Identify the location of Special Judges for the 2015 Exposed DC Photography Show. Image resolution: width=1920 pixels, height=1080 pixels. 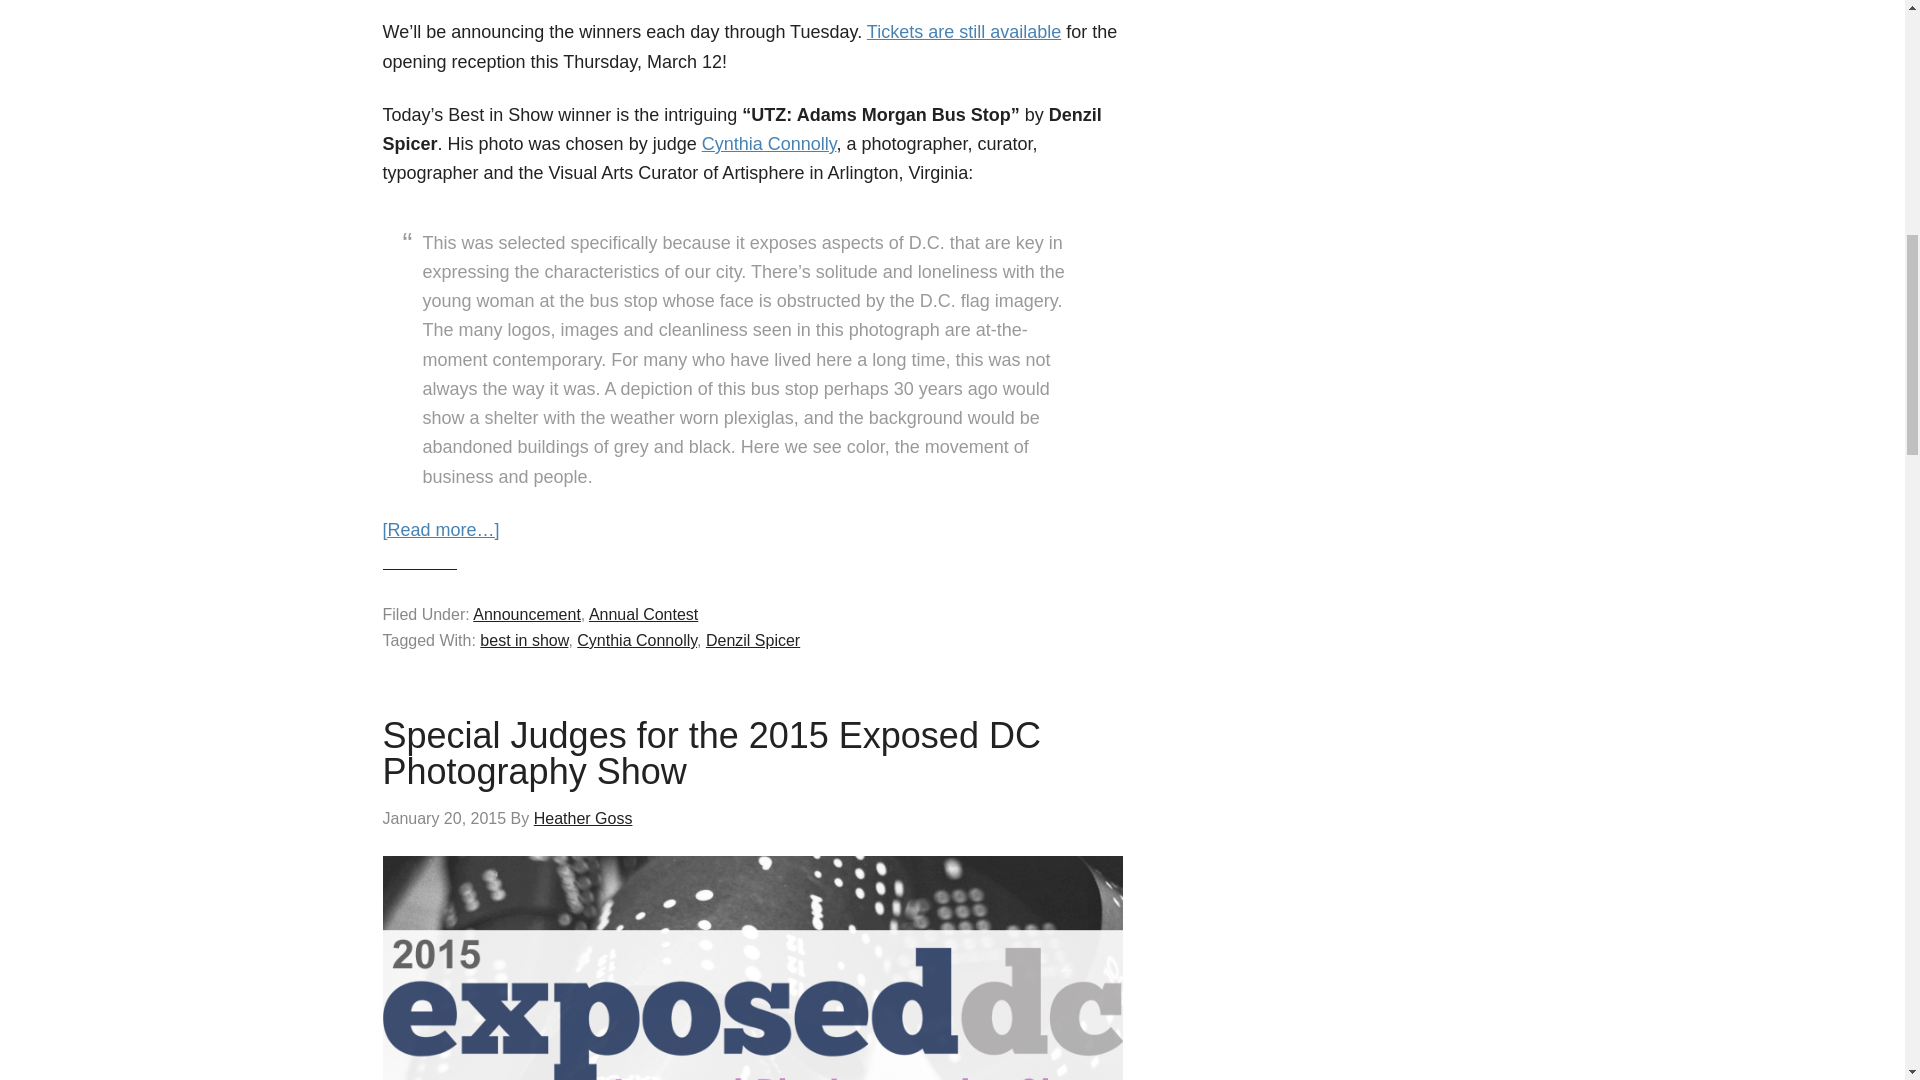
(711, 752).